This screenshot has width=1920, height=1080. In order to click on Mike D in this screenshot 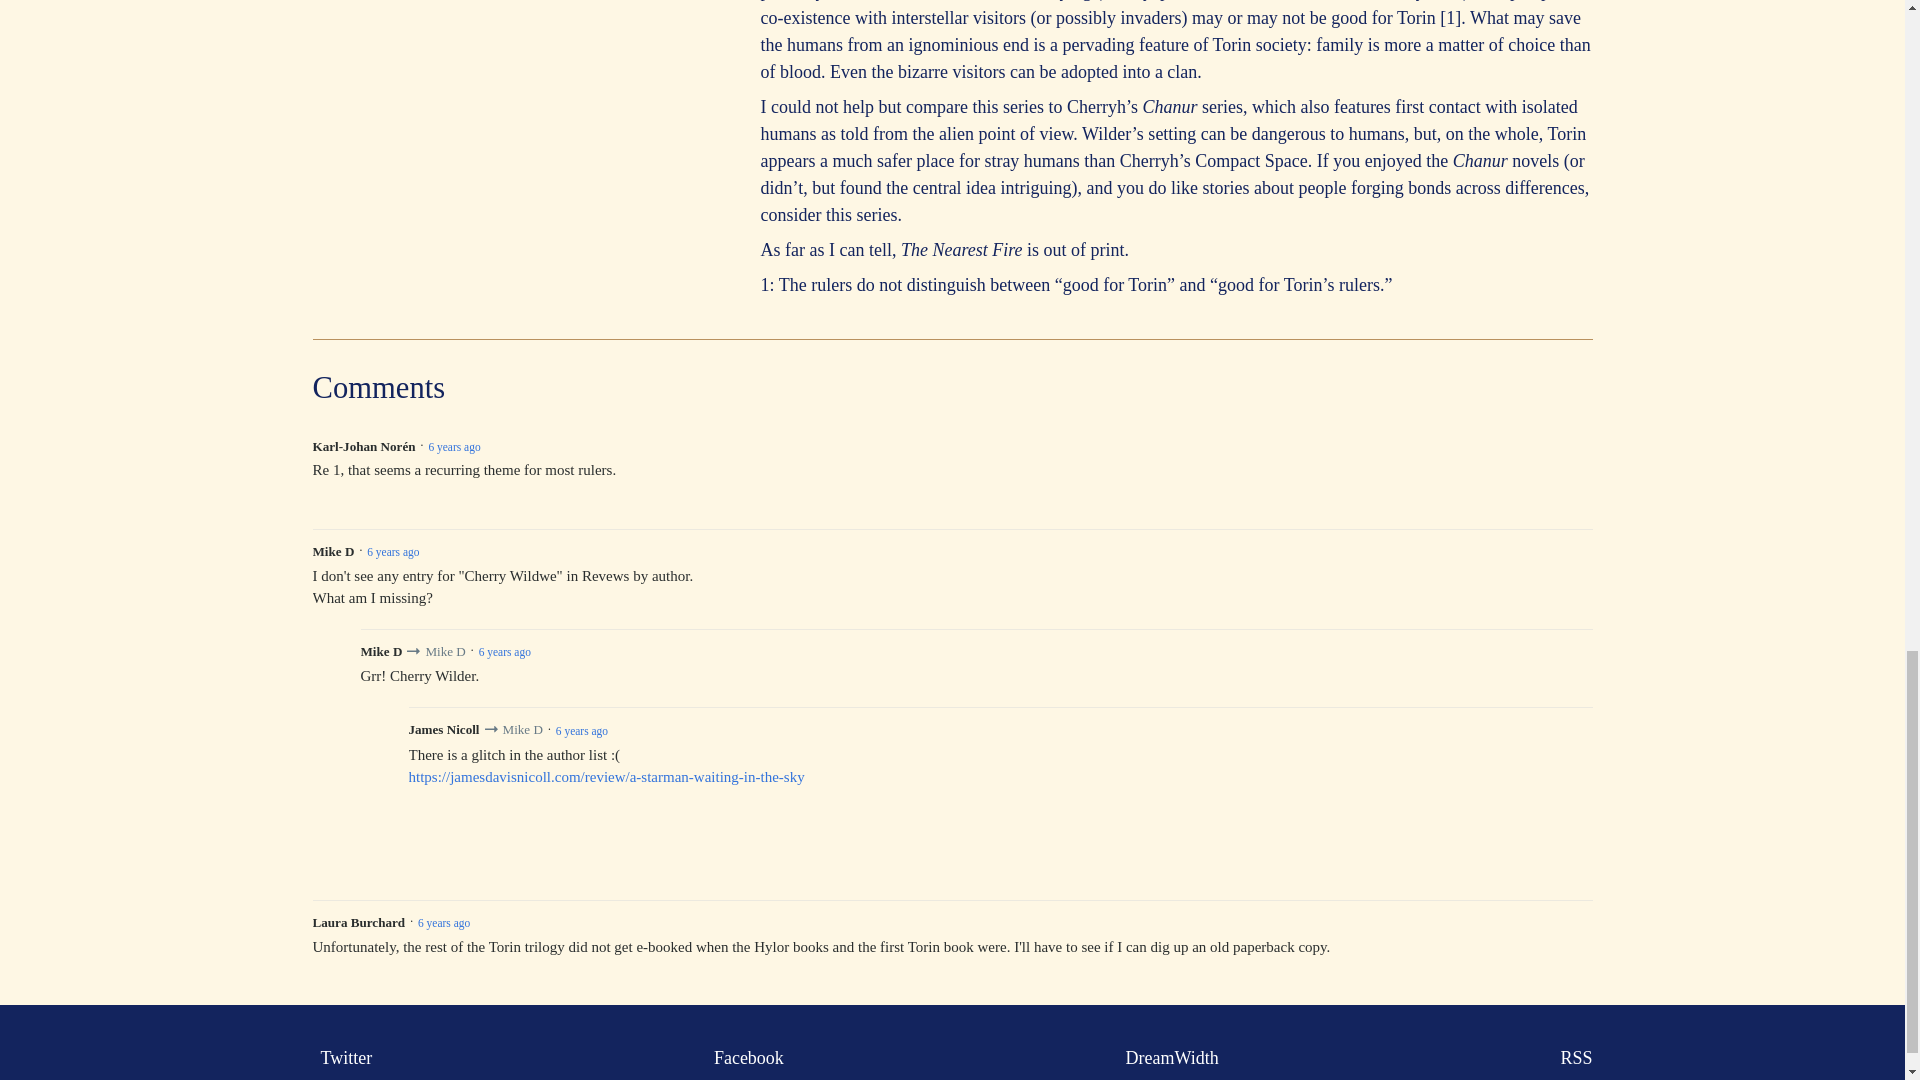, I will do `click(444, 650)`.